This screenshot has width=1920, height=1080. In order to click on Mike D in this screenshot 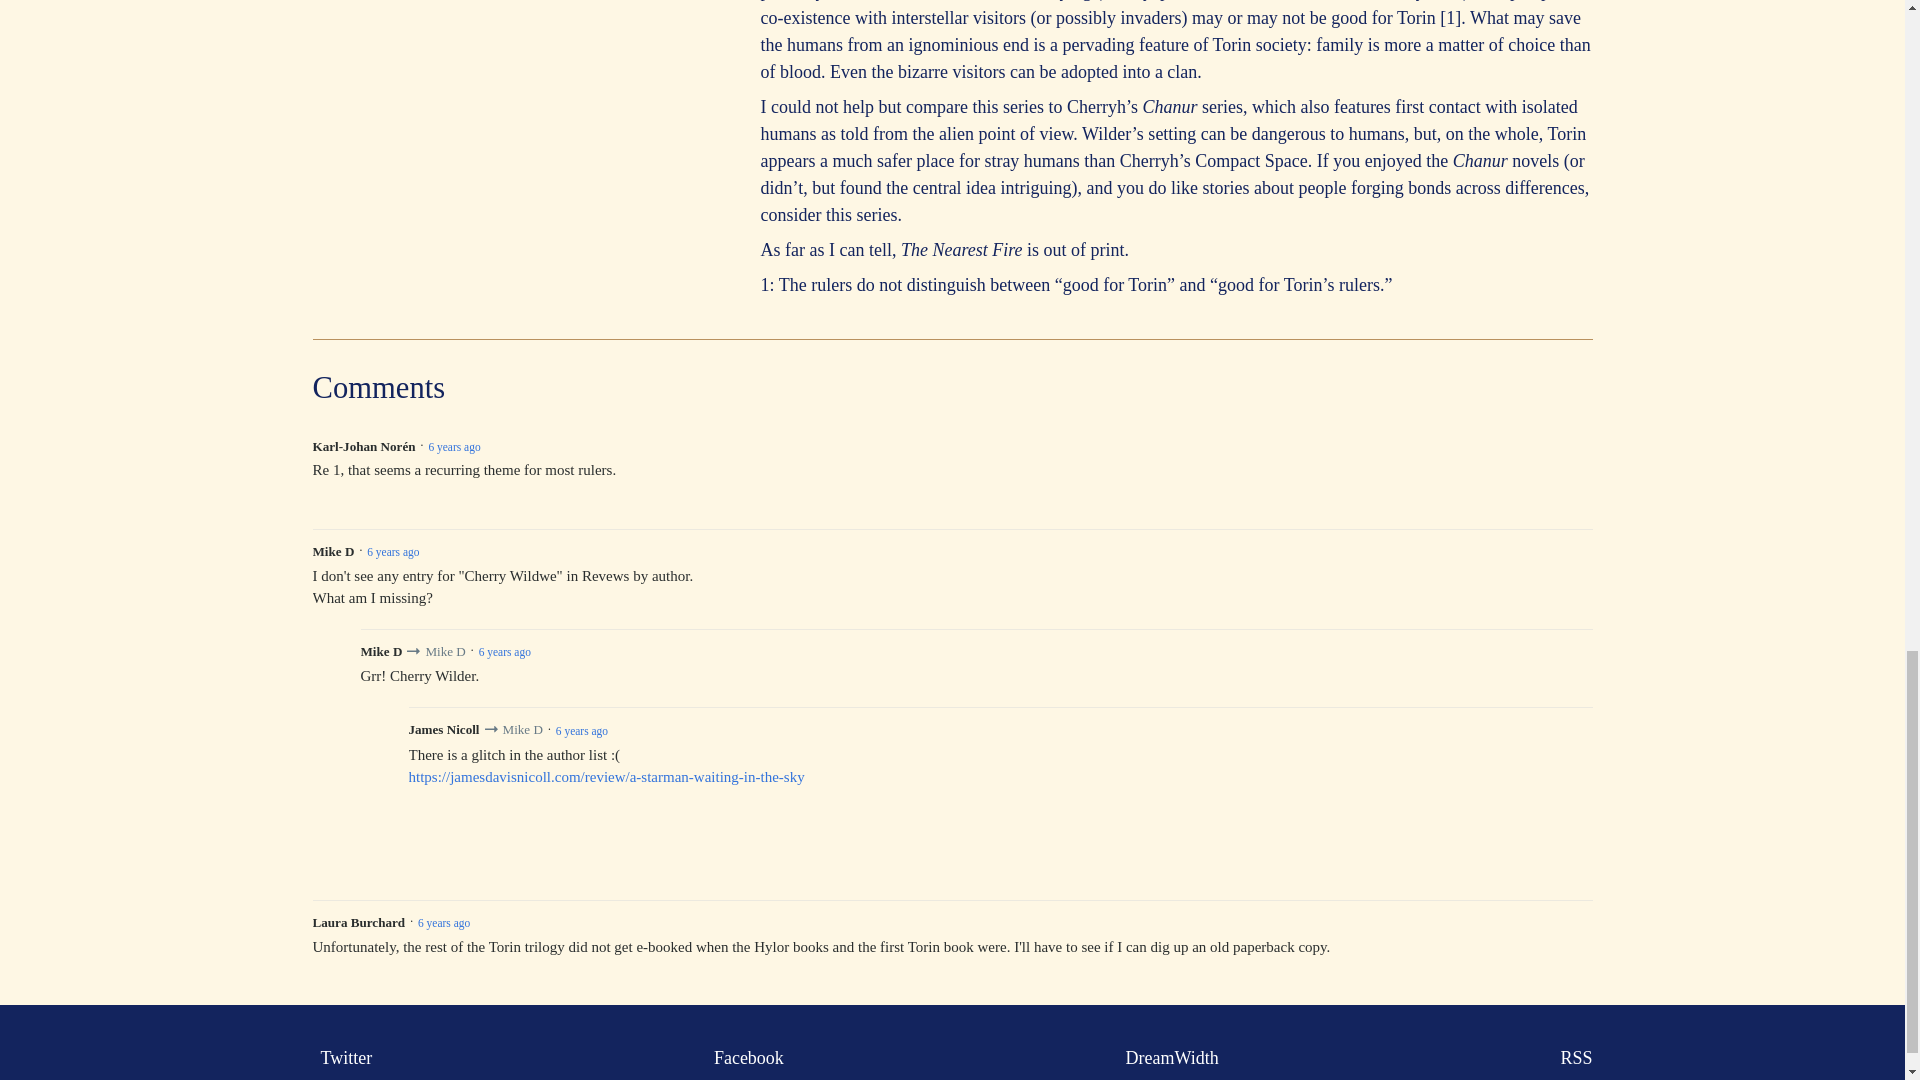, I will do `click(444, 650)`.